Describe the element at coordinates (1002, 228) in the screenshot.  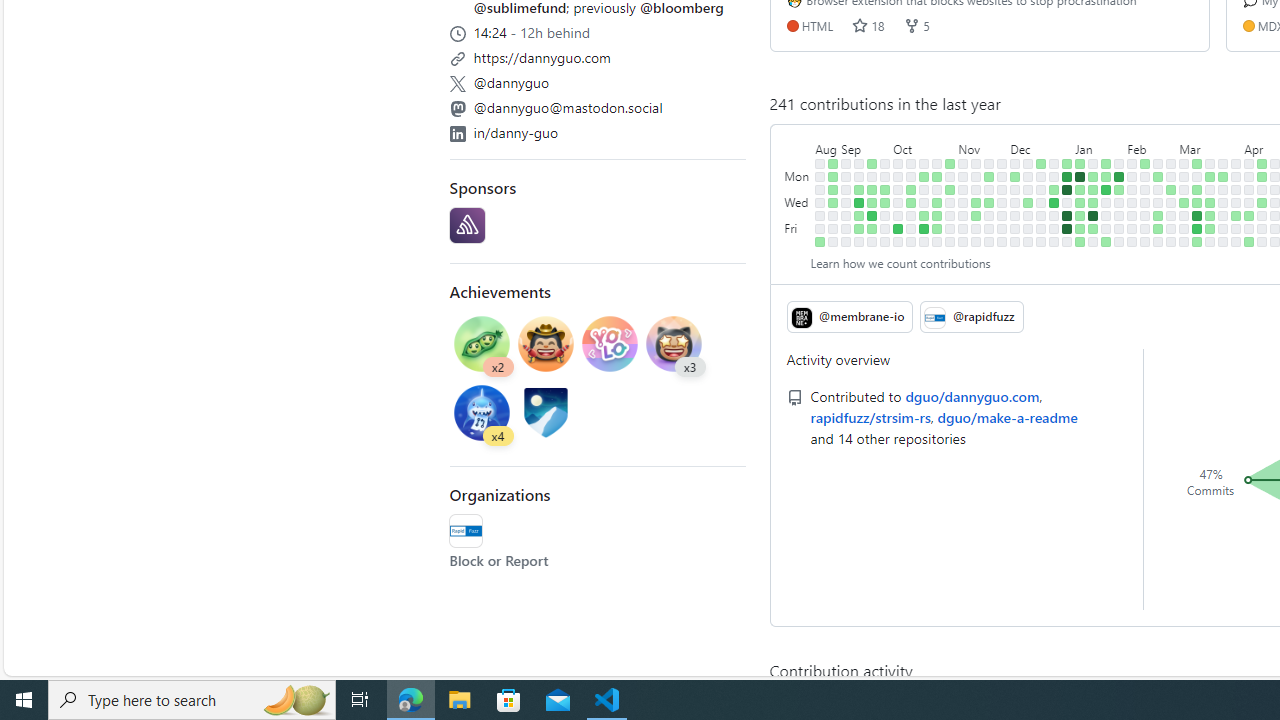
I see `No contributions on December 1st.` at that location.